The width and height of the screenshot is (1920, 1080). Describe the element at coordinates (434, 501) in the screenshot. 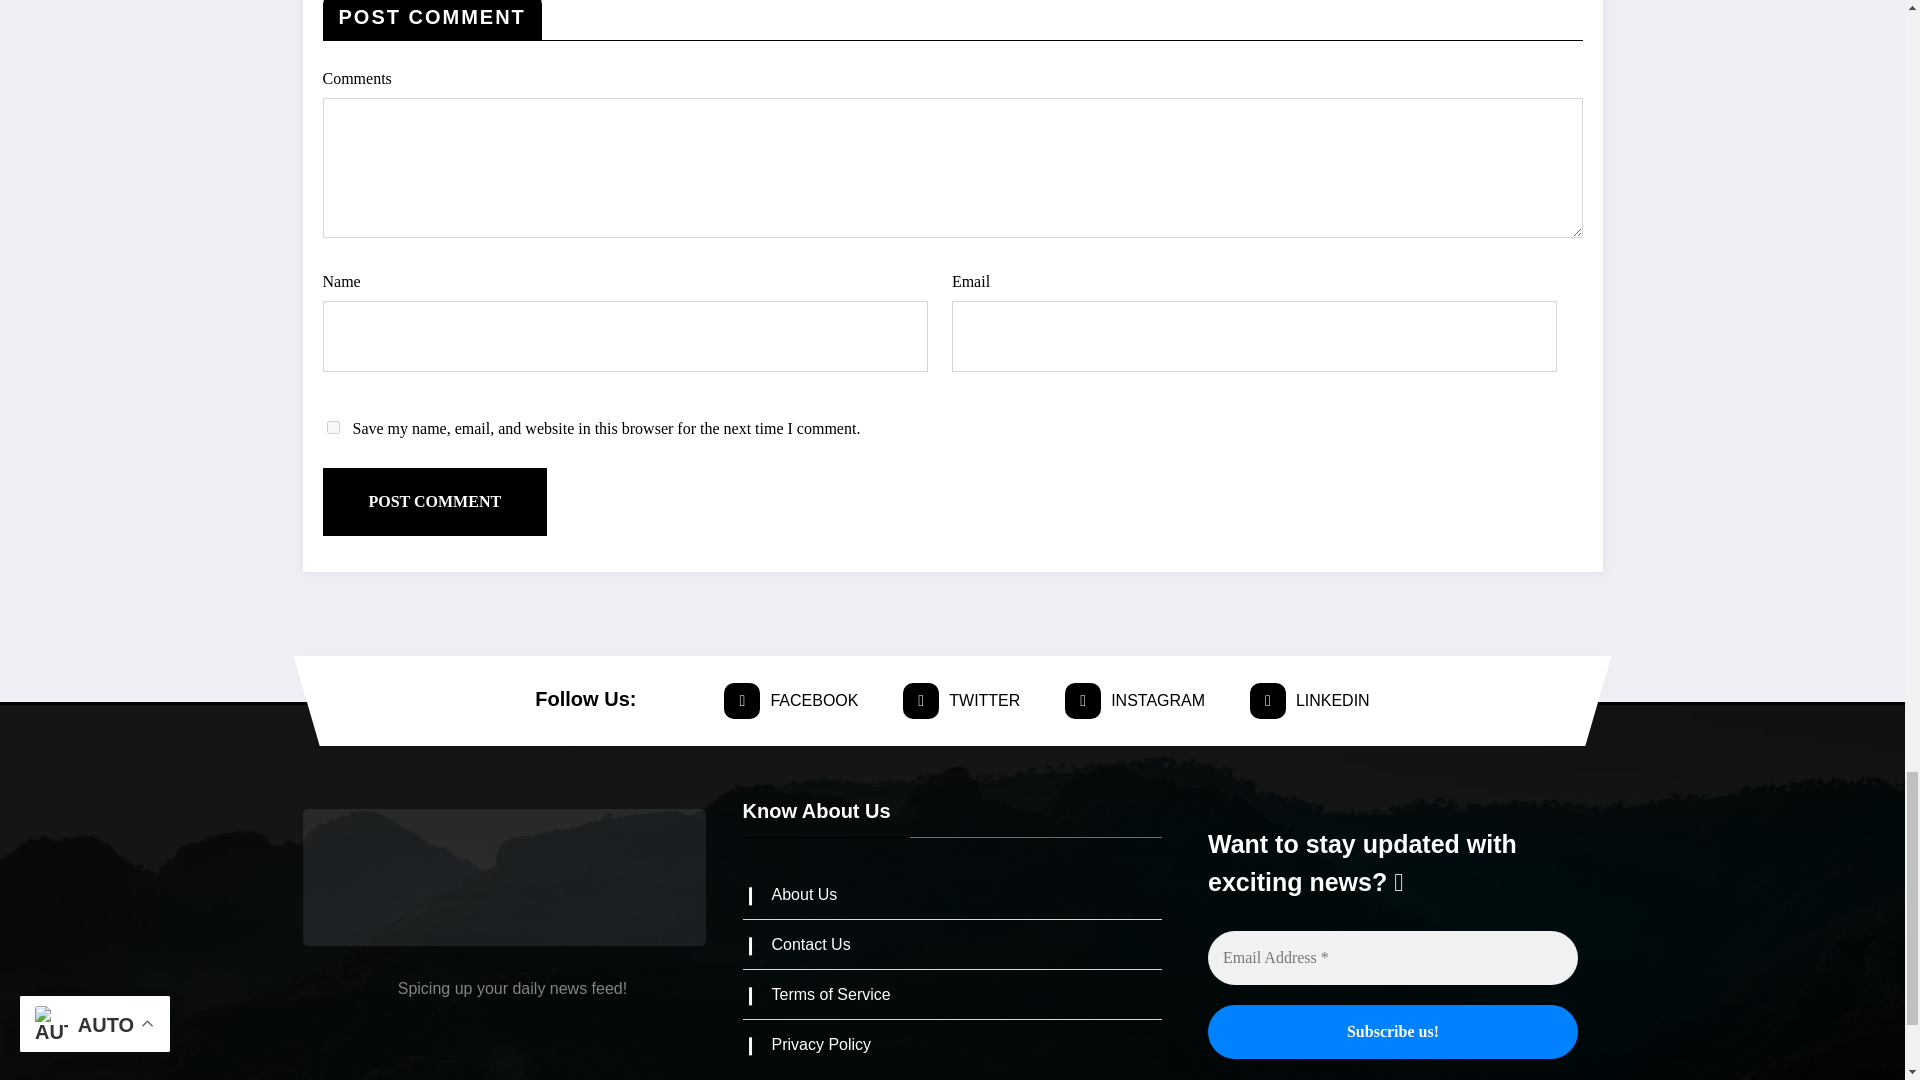

I see `Post Comment` at that location.